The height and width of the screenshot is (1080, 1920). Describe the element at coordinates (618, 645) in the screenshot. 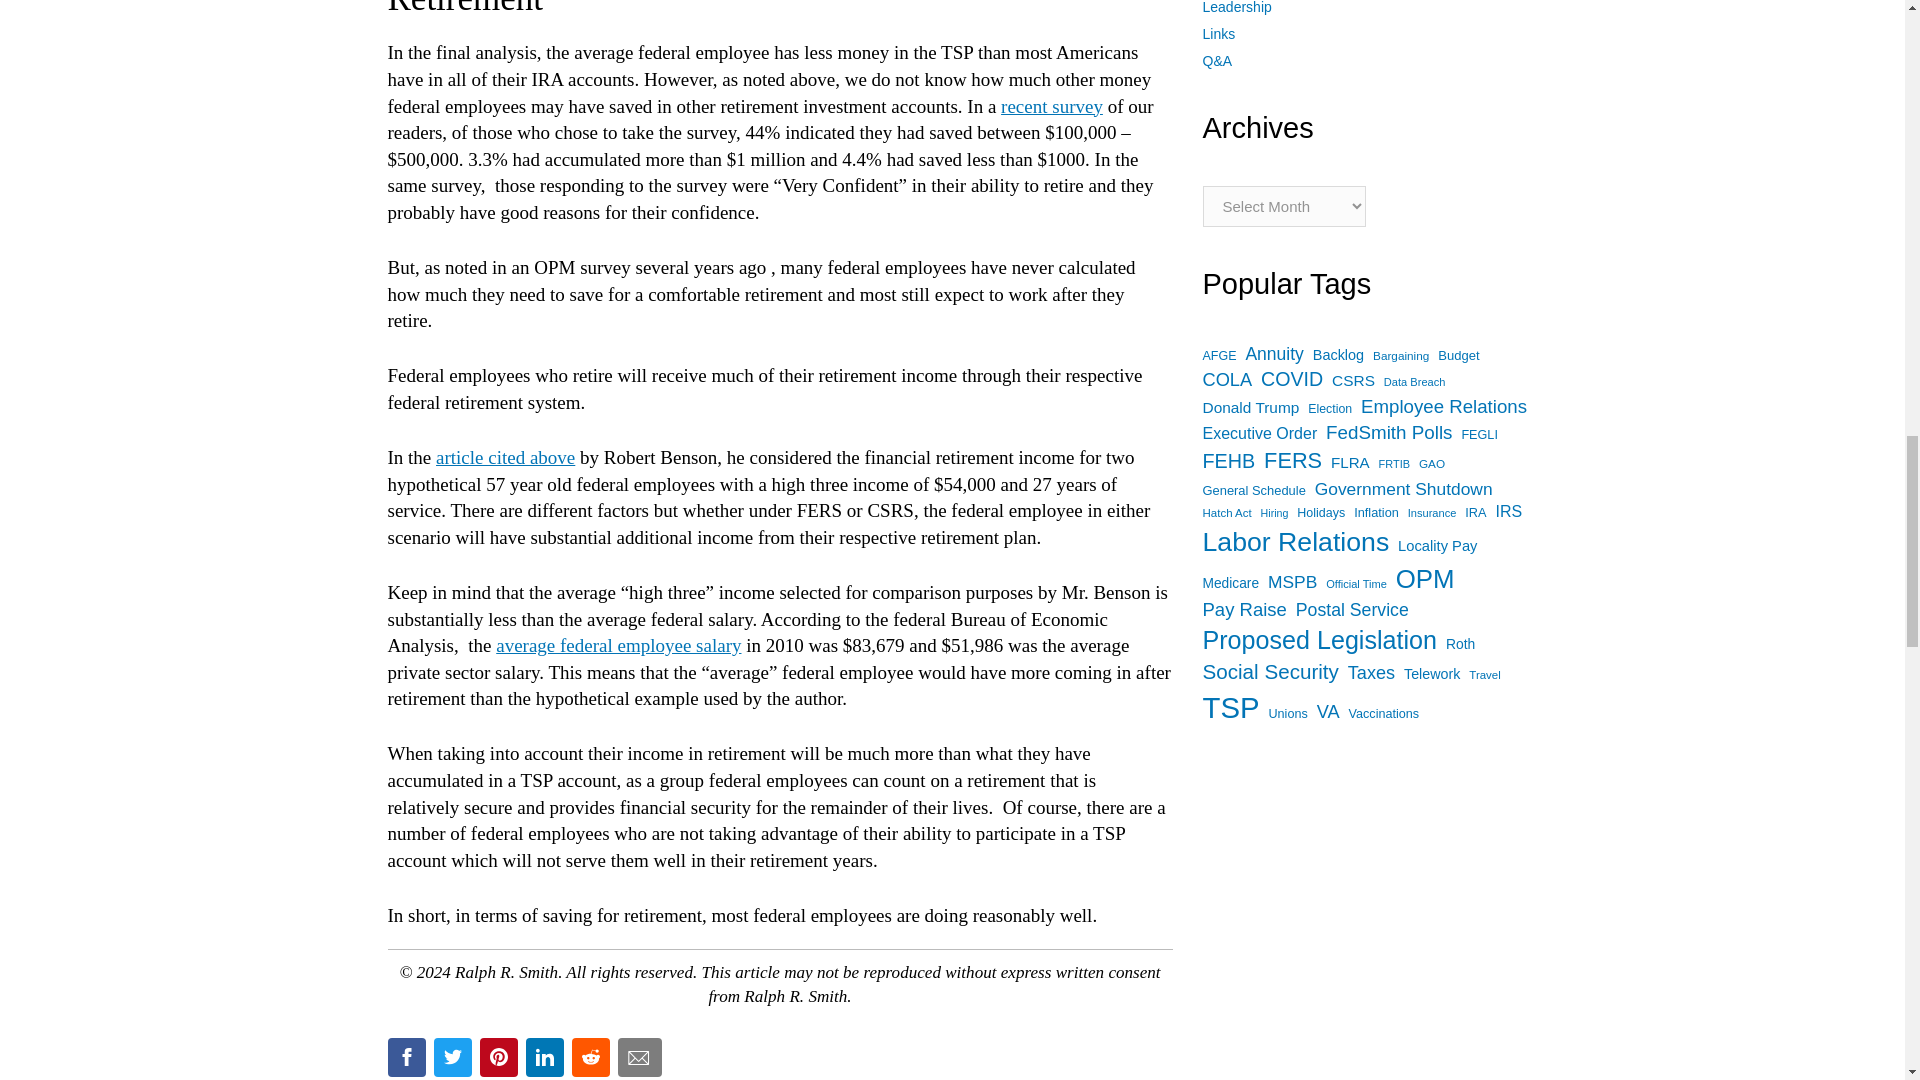

I see `Average federal employee salary in 2010` at that location.